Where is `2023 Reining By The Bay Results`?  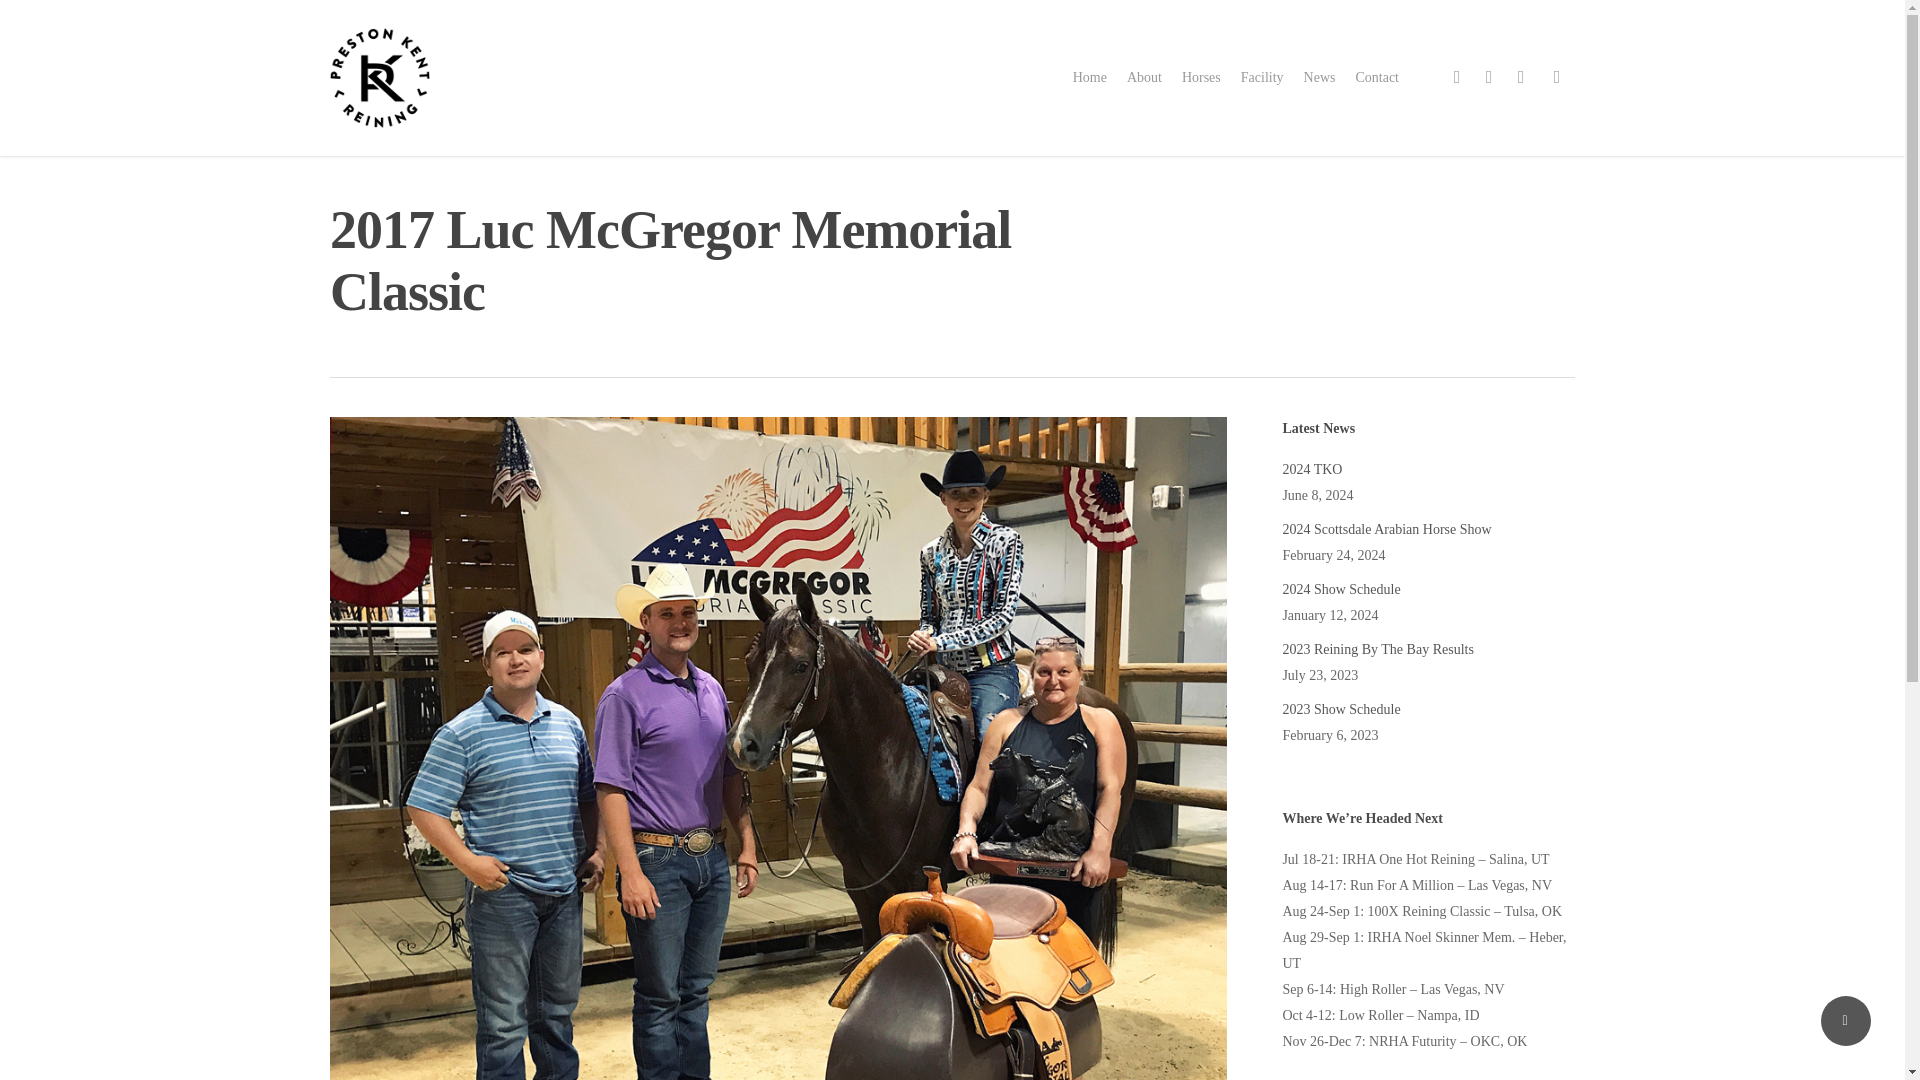 2023 Reining By The Bay Results is located at coordinates (1428, 650).